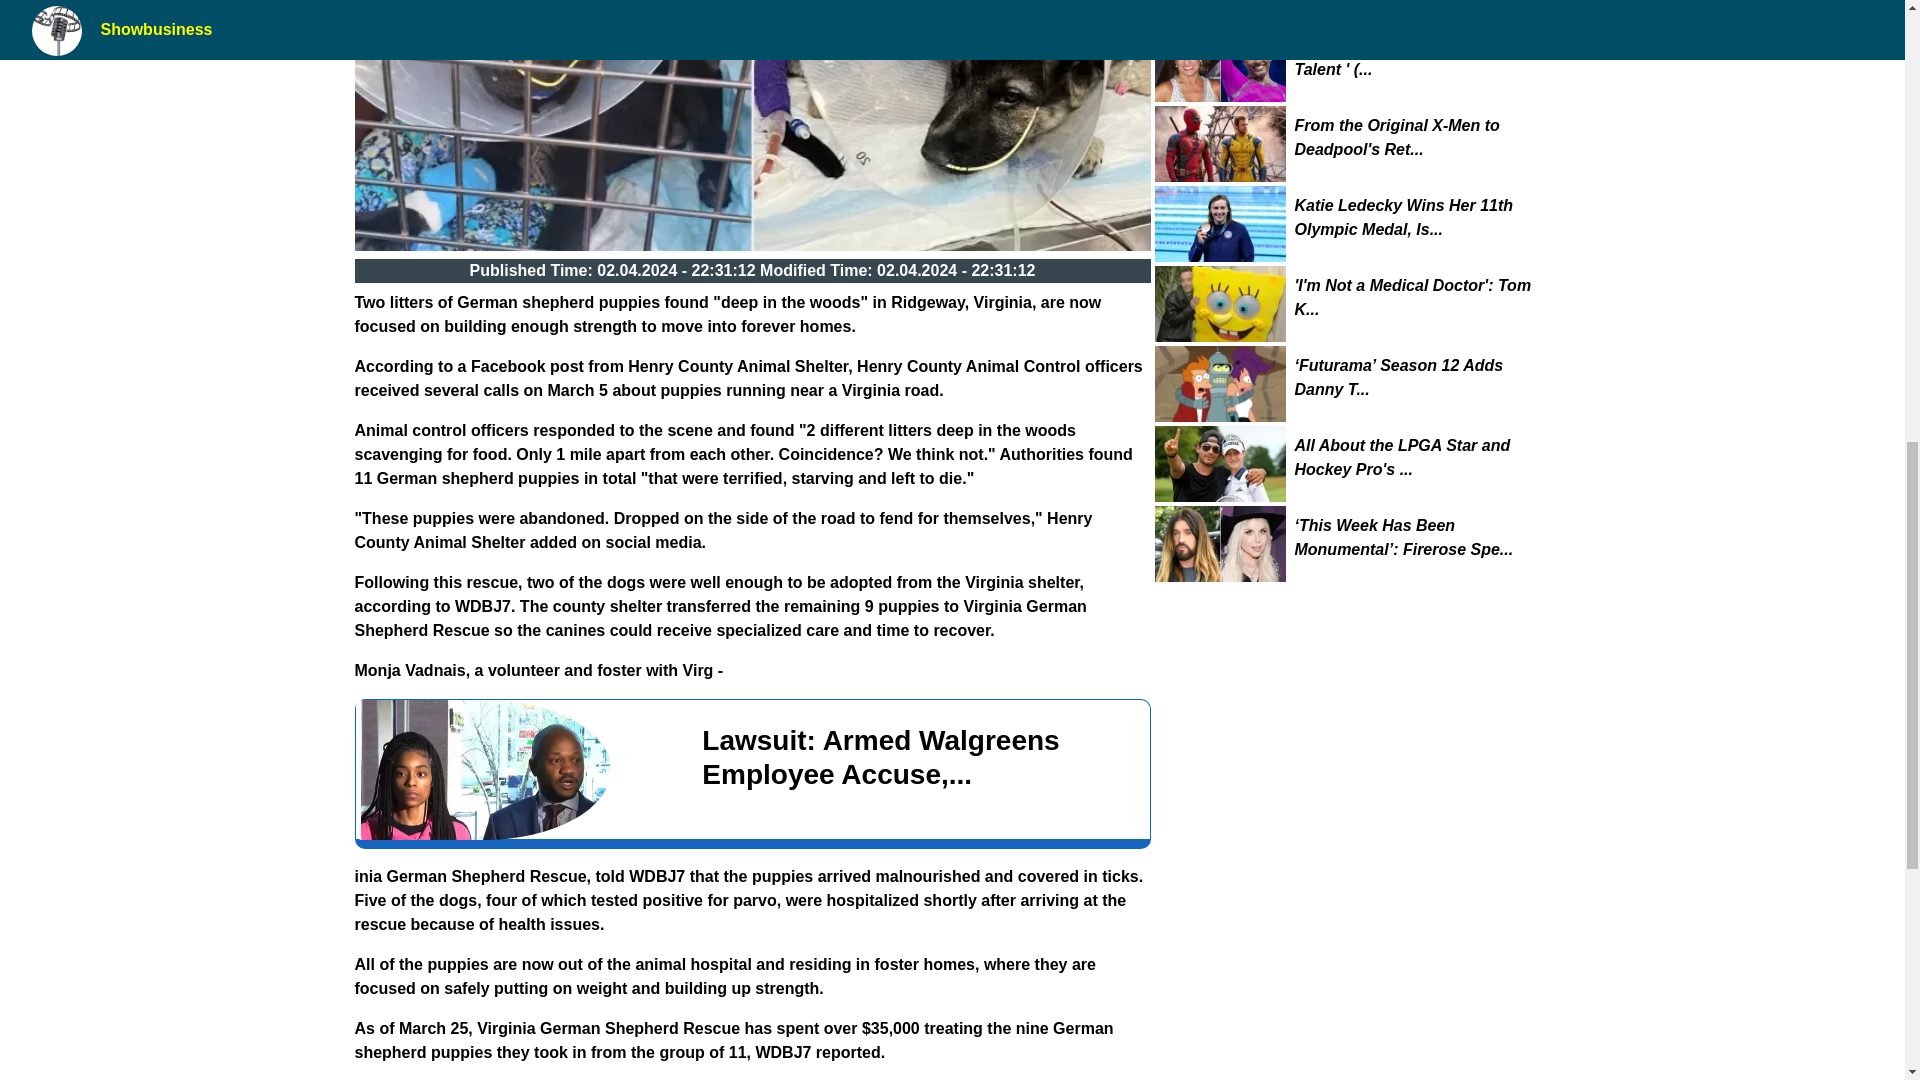 The height and width of the screenshot is (1080, 1920). Describe the element at coordinates (1418, 298) in the screenshot. I see `'I'm Not a Medical Doctor': Tom K...` at that location.